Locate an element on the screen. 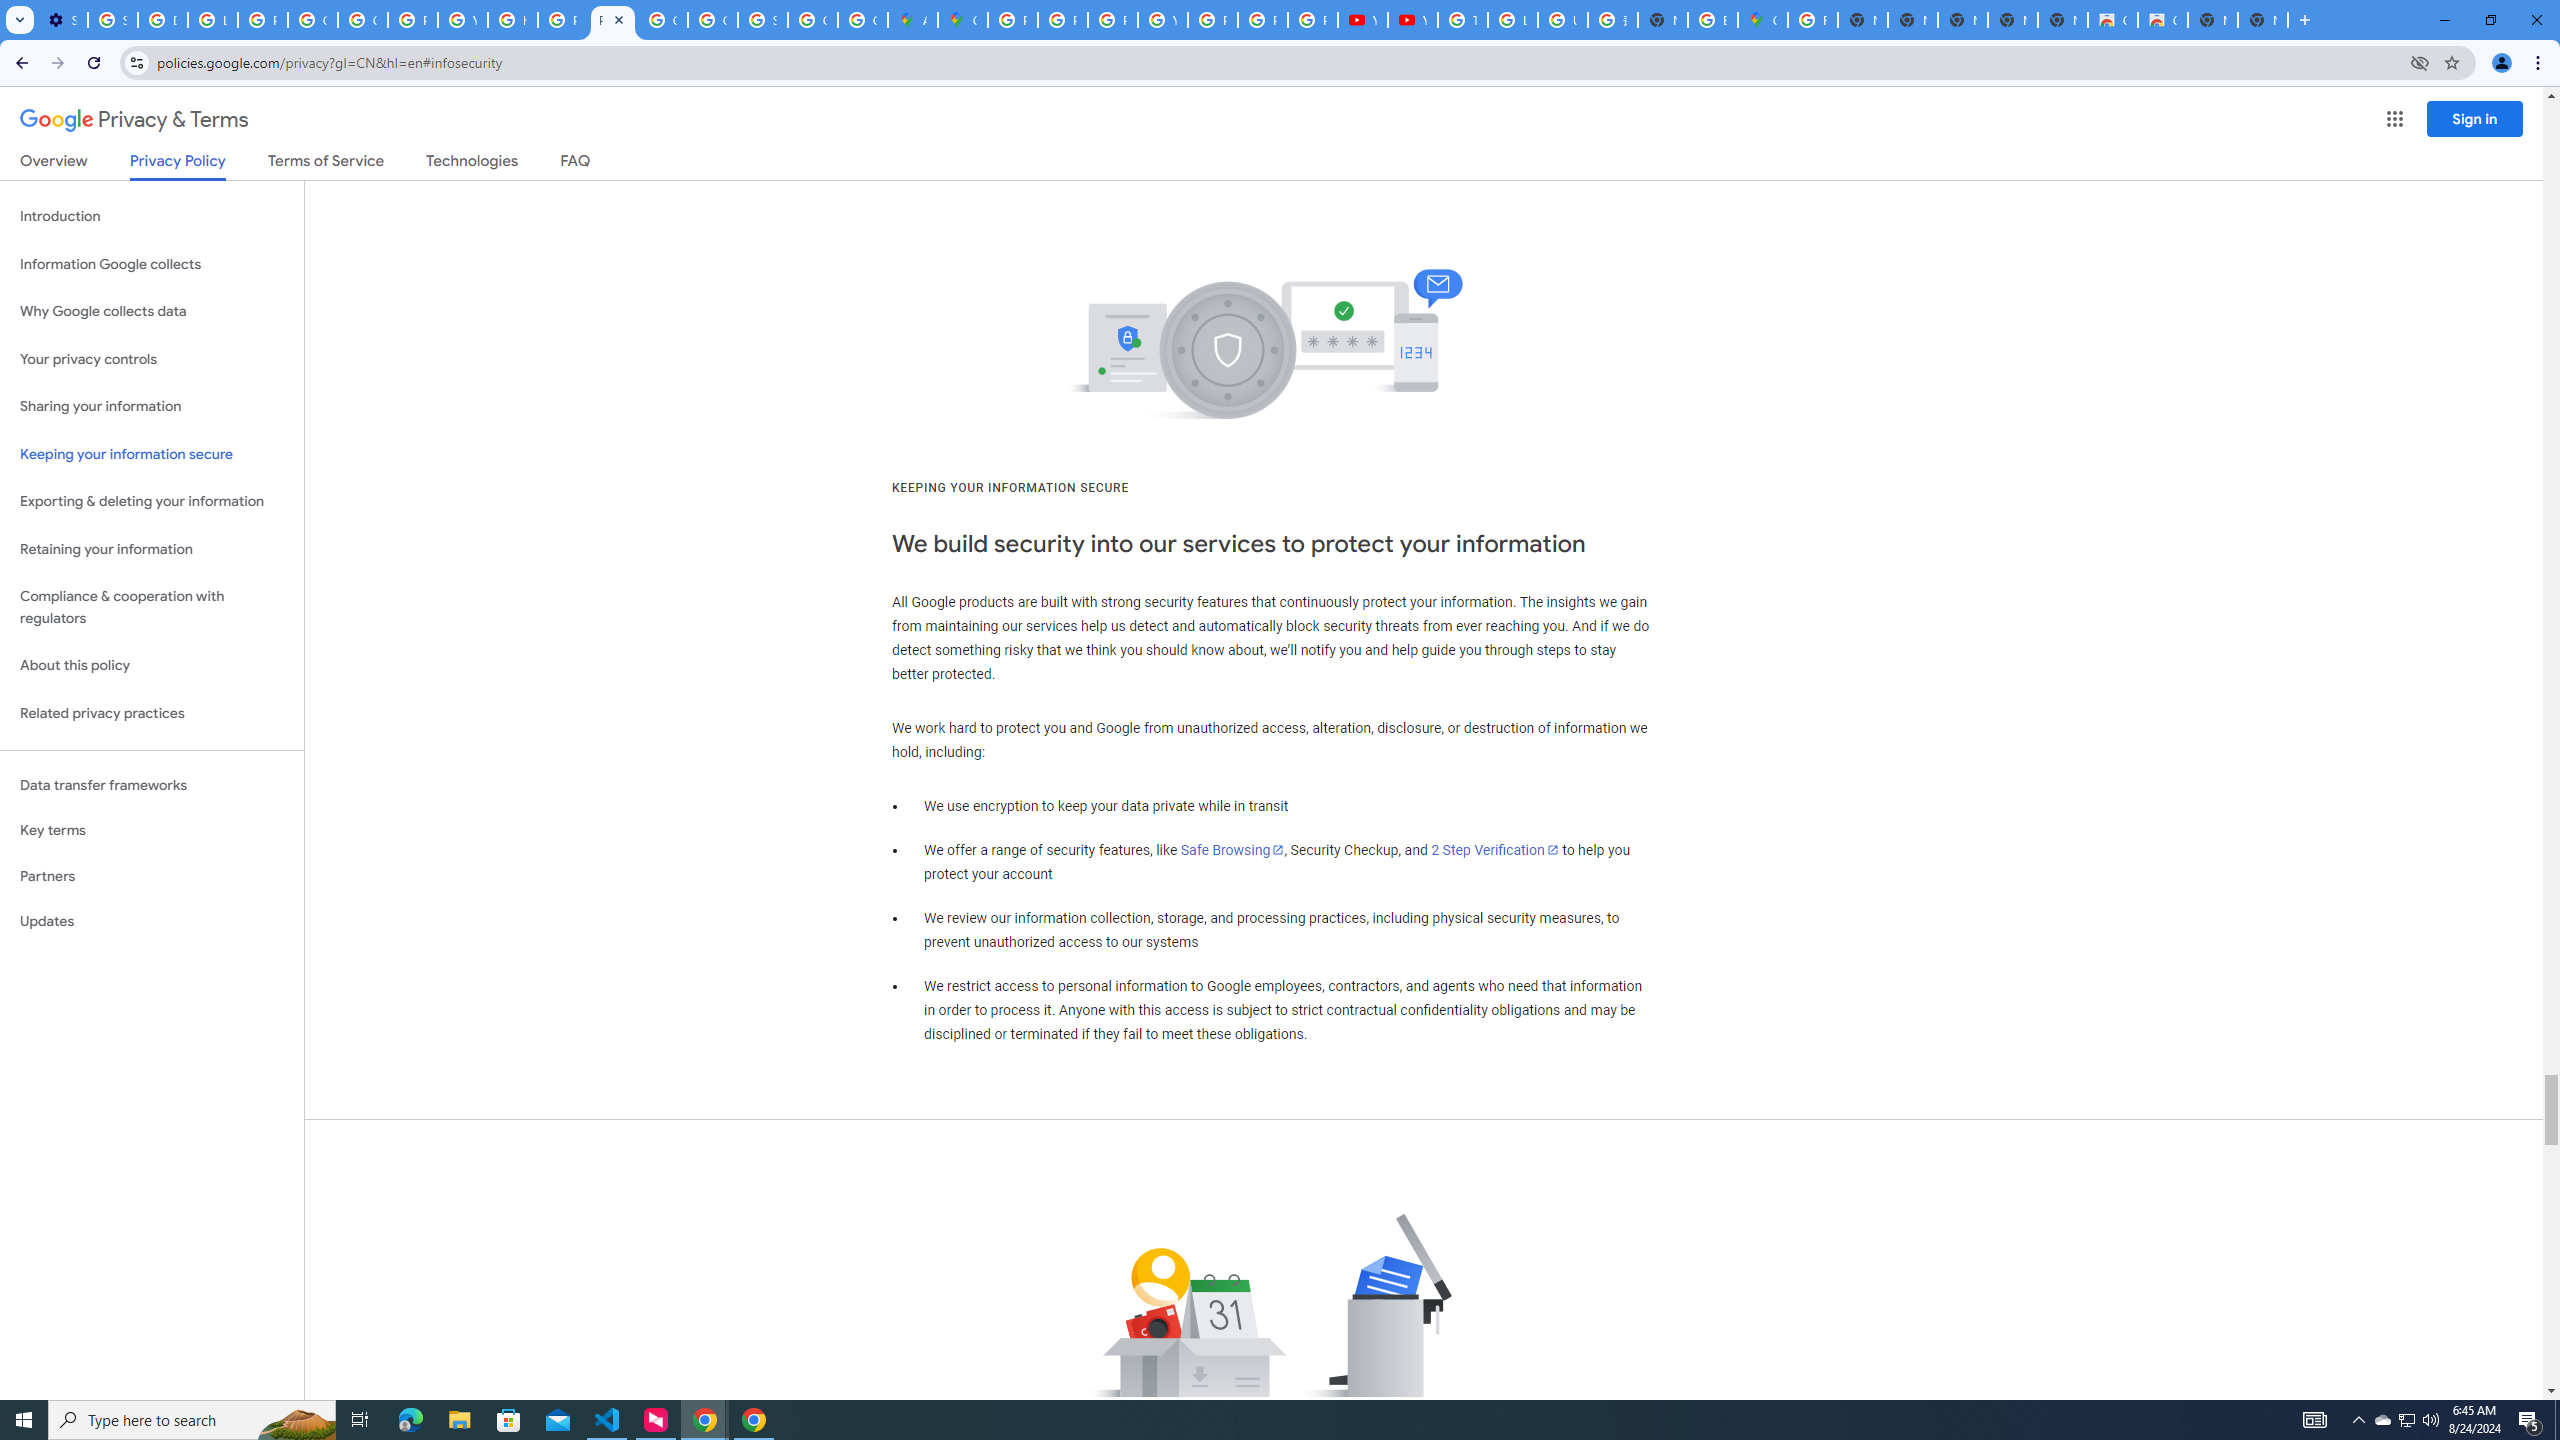  Partners is located at coordinates (152, 876).